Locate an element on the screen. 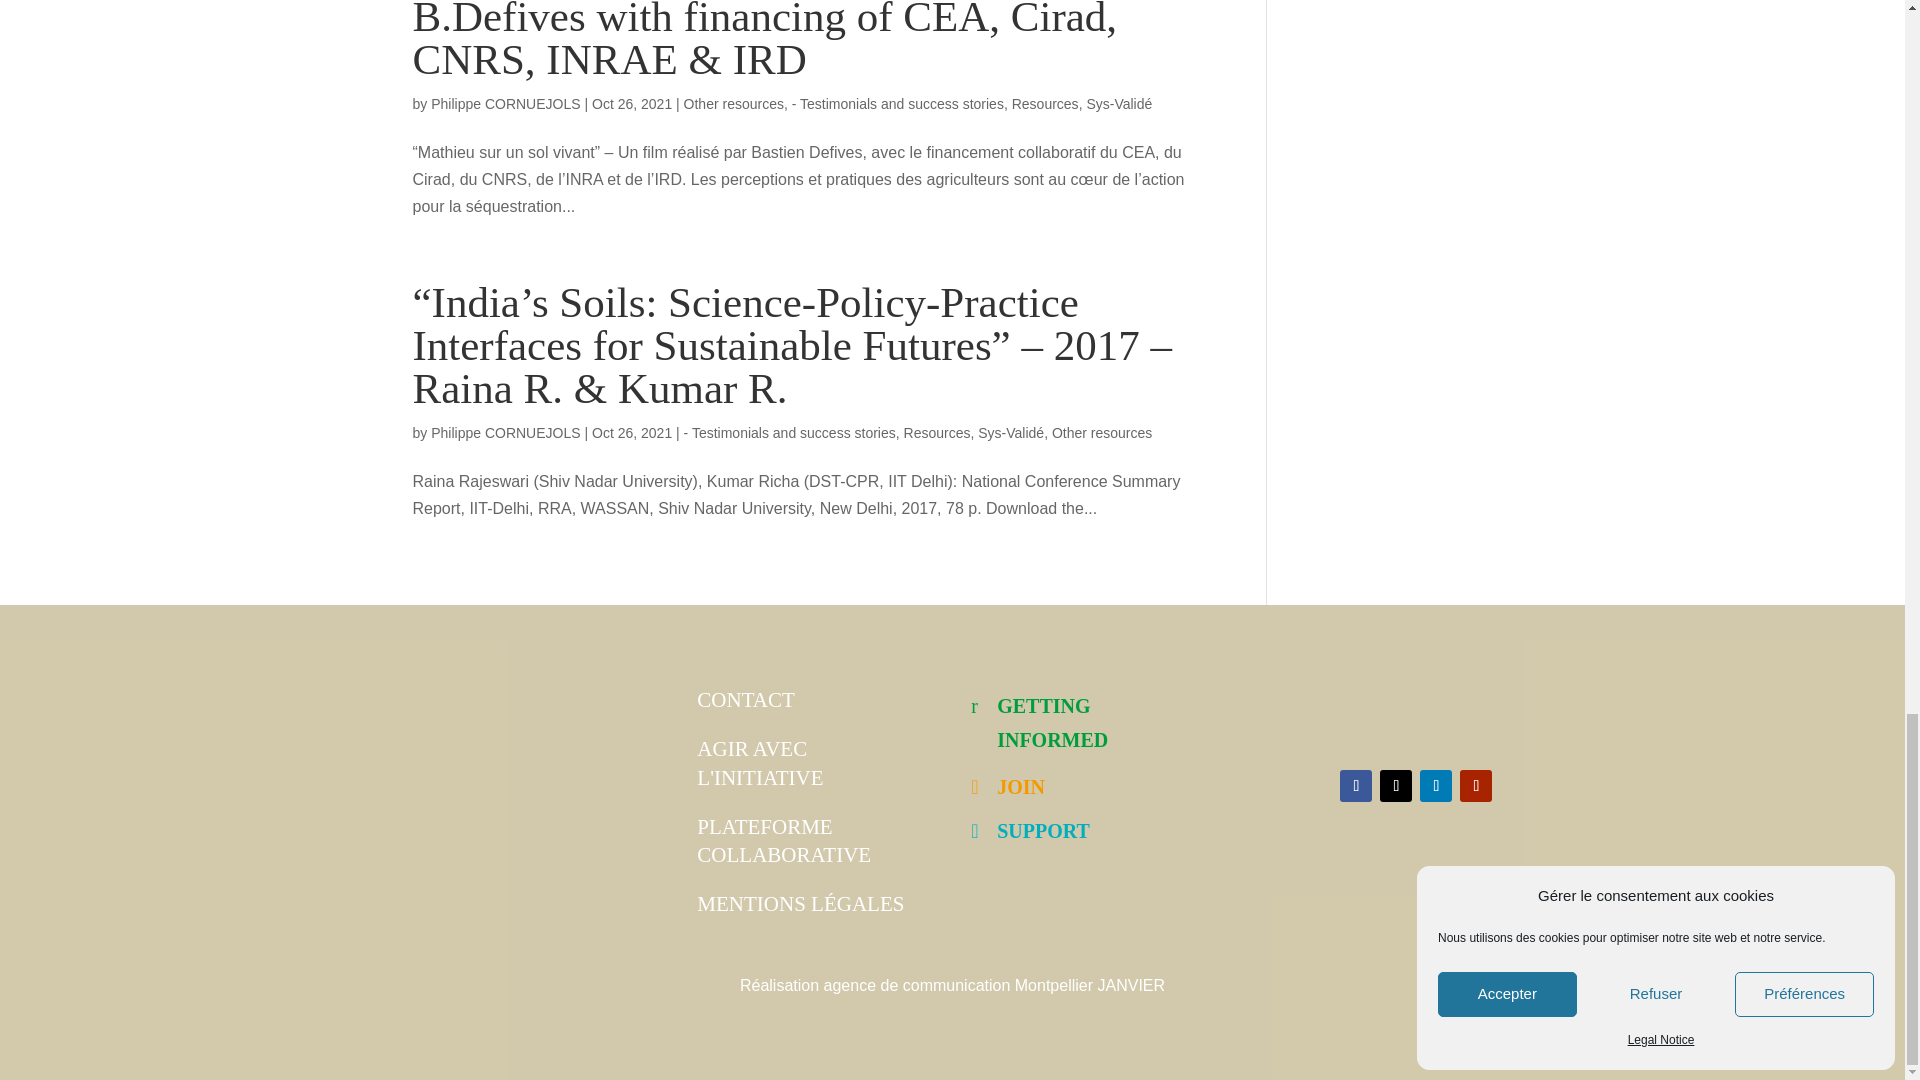 Image resolution: width=1920 pixels, height=1080 pixels. Follow on X is located at coordinates (1396, 786).